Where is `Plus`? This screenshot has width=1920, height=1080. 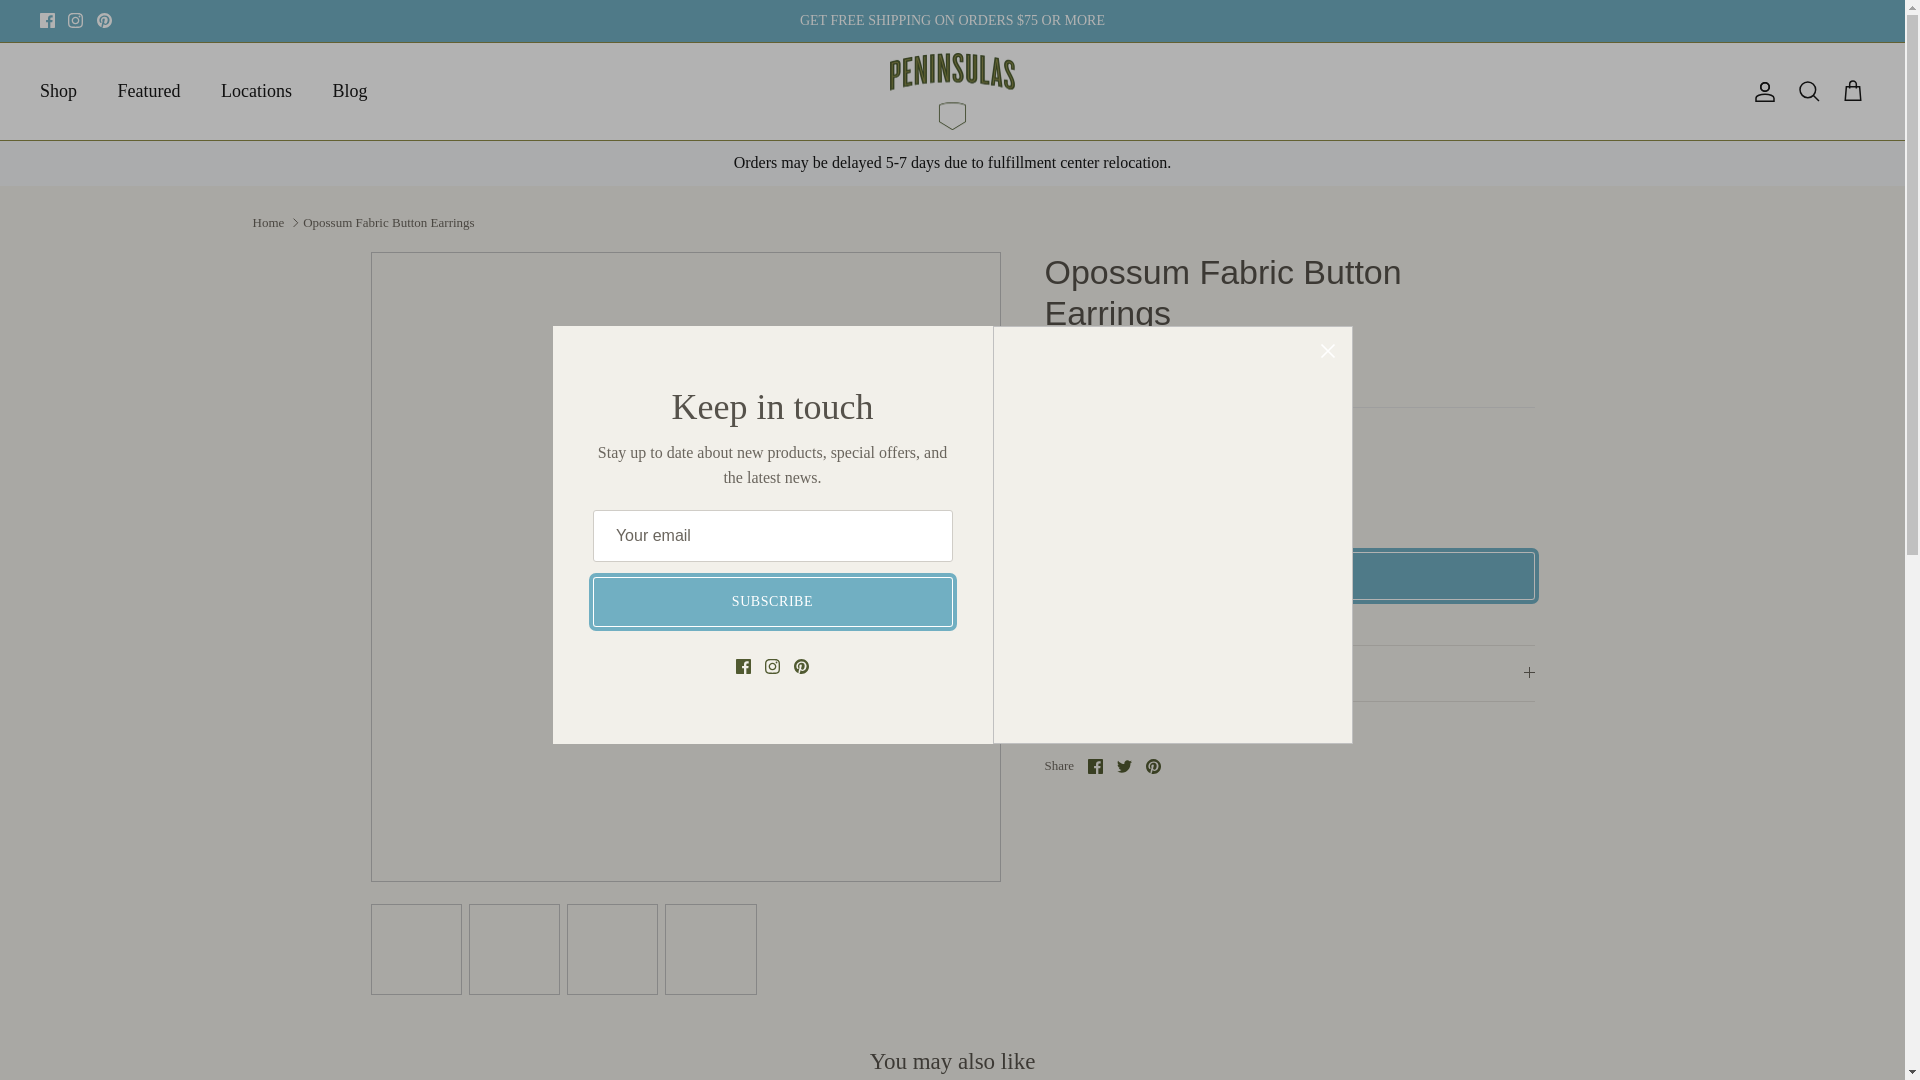 Plus is located at coordinates (1184, 488).